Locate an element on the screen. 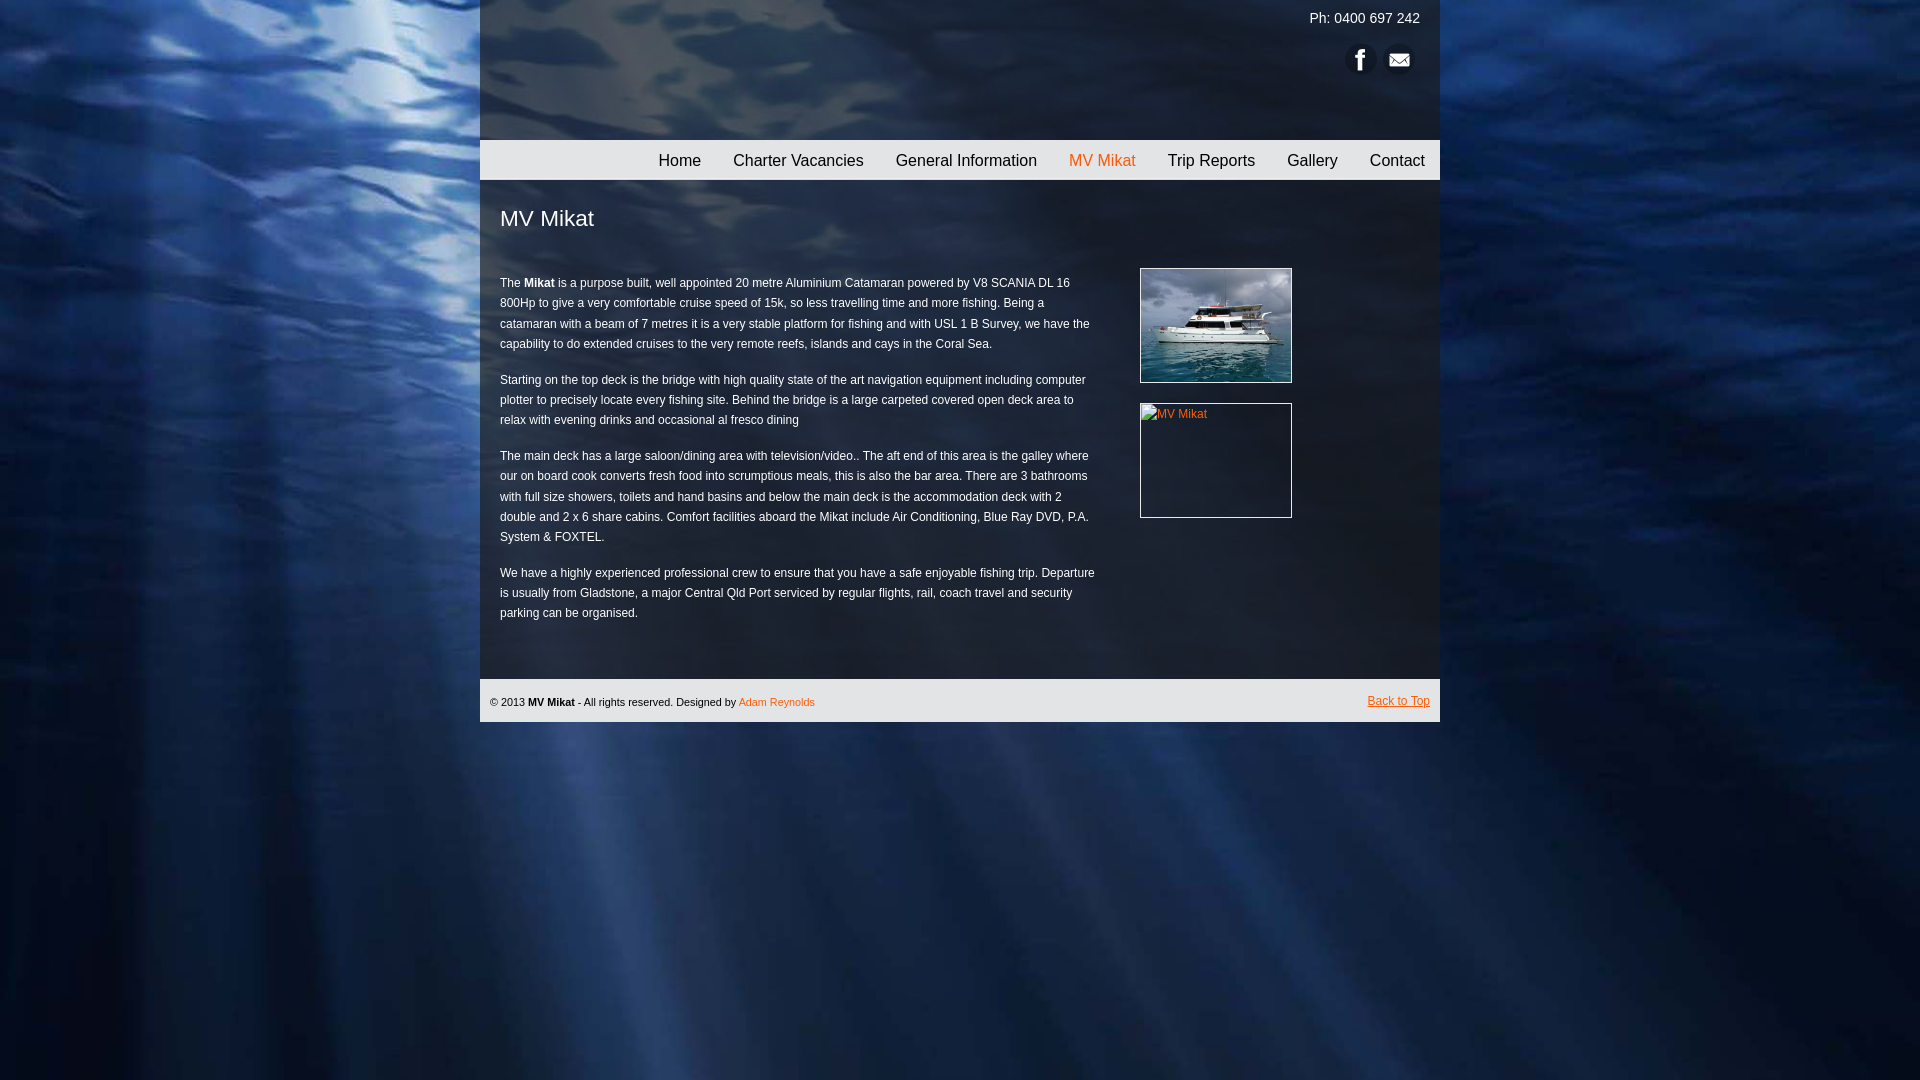  Gallery is located at coordinates (1310, 161).